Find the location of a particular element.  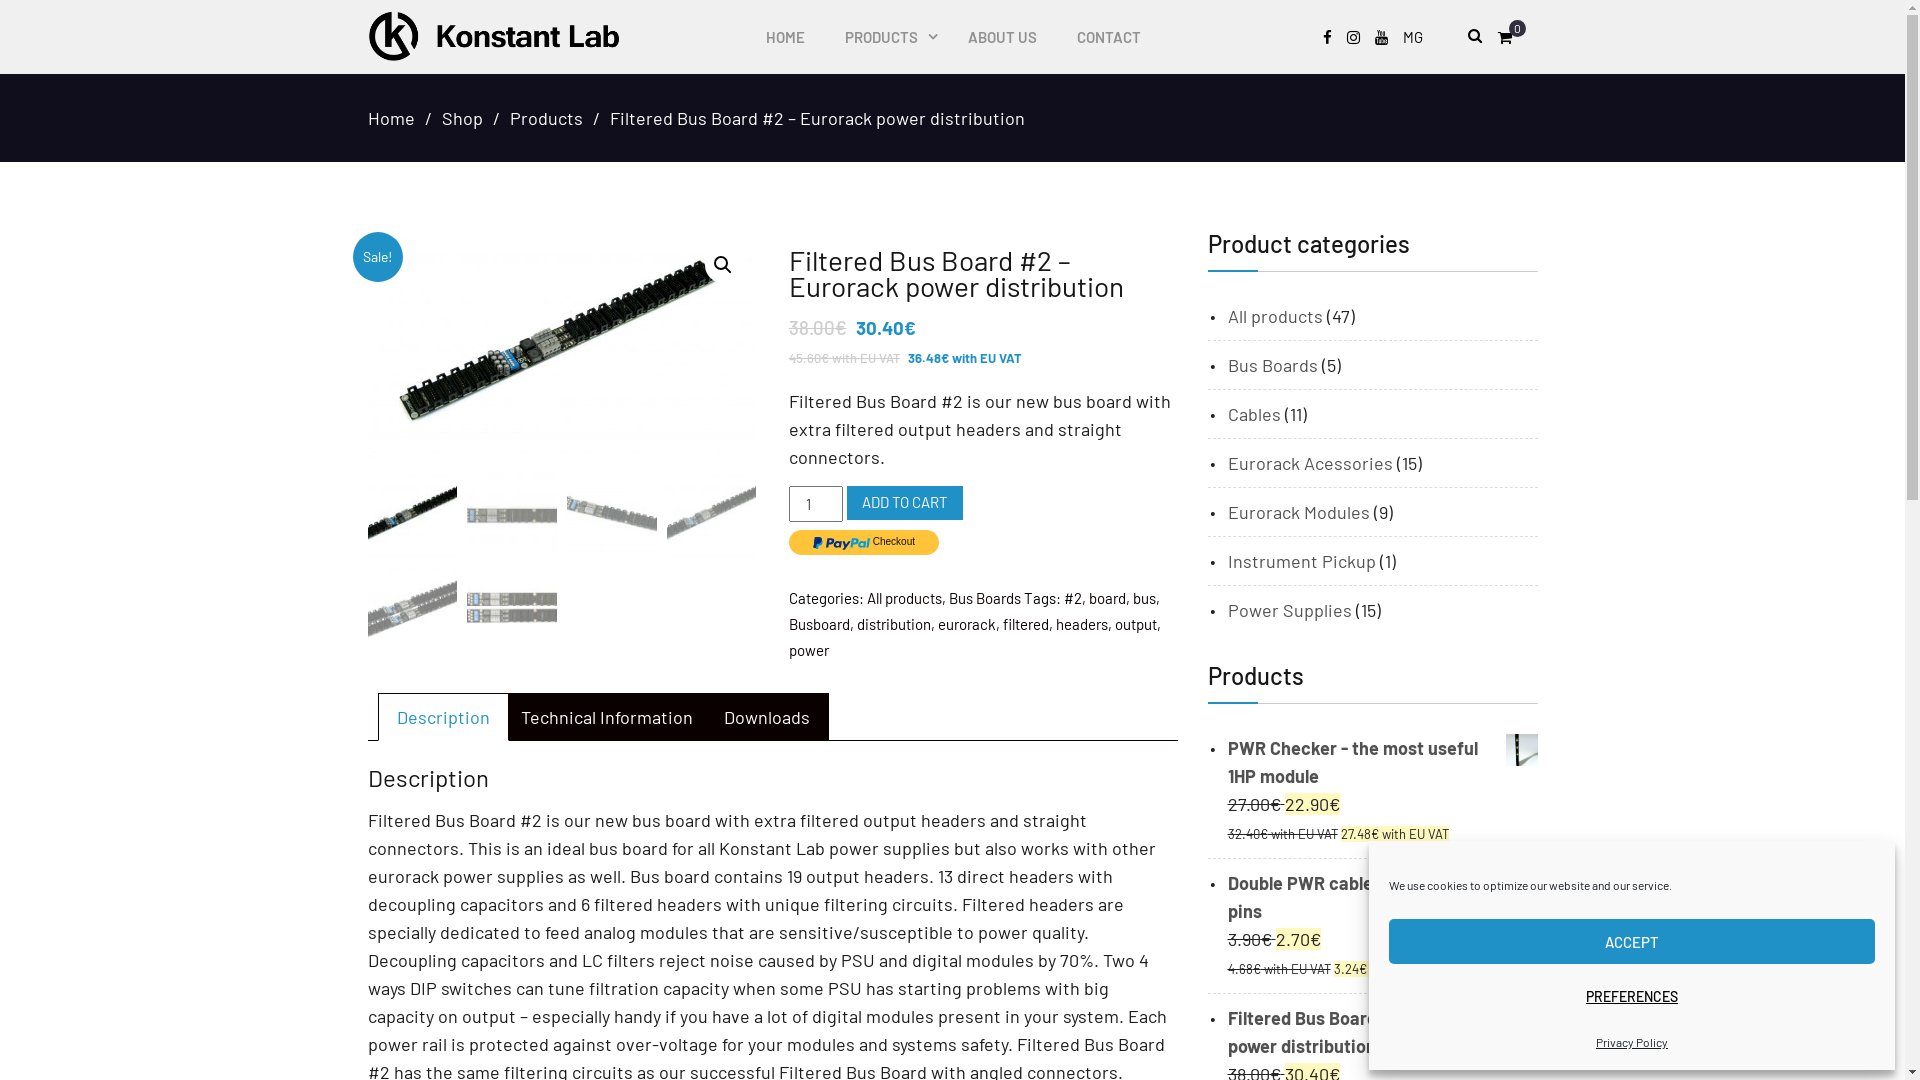

PRODUCTS is located at coordinates (886, 37).